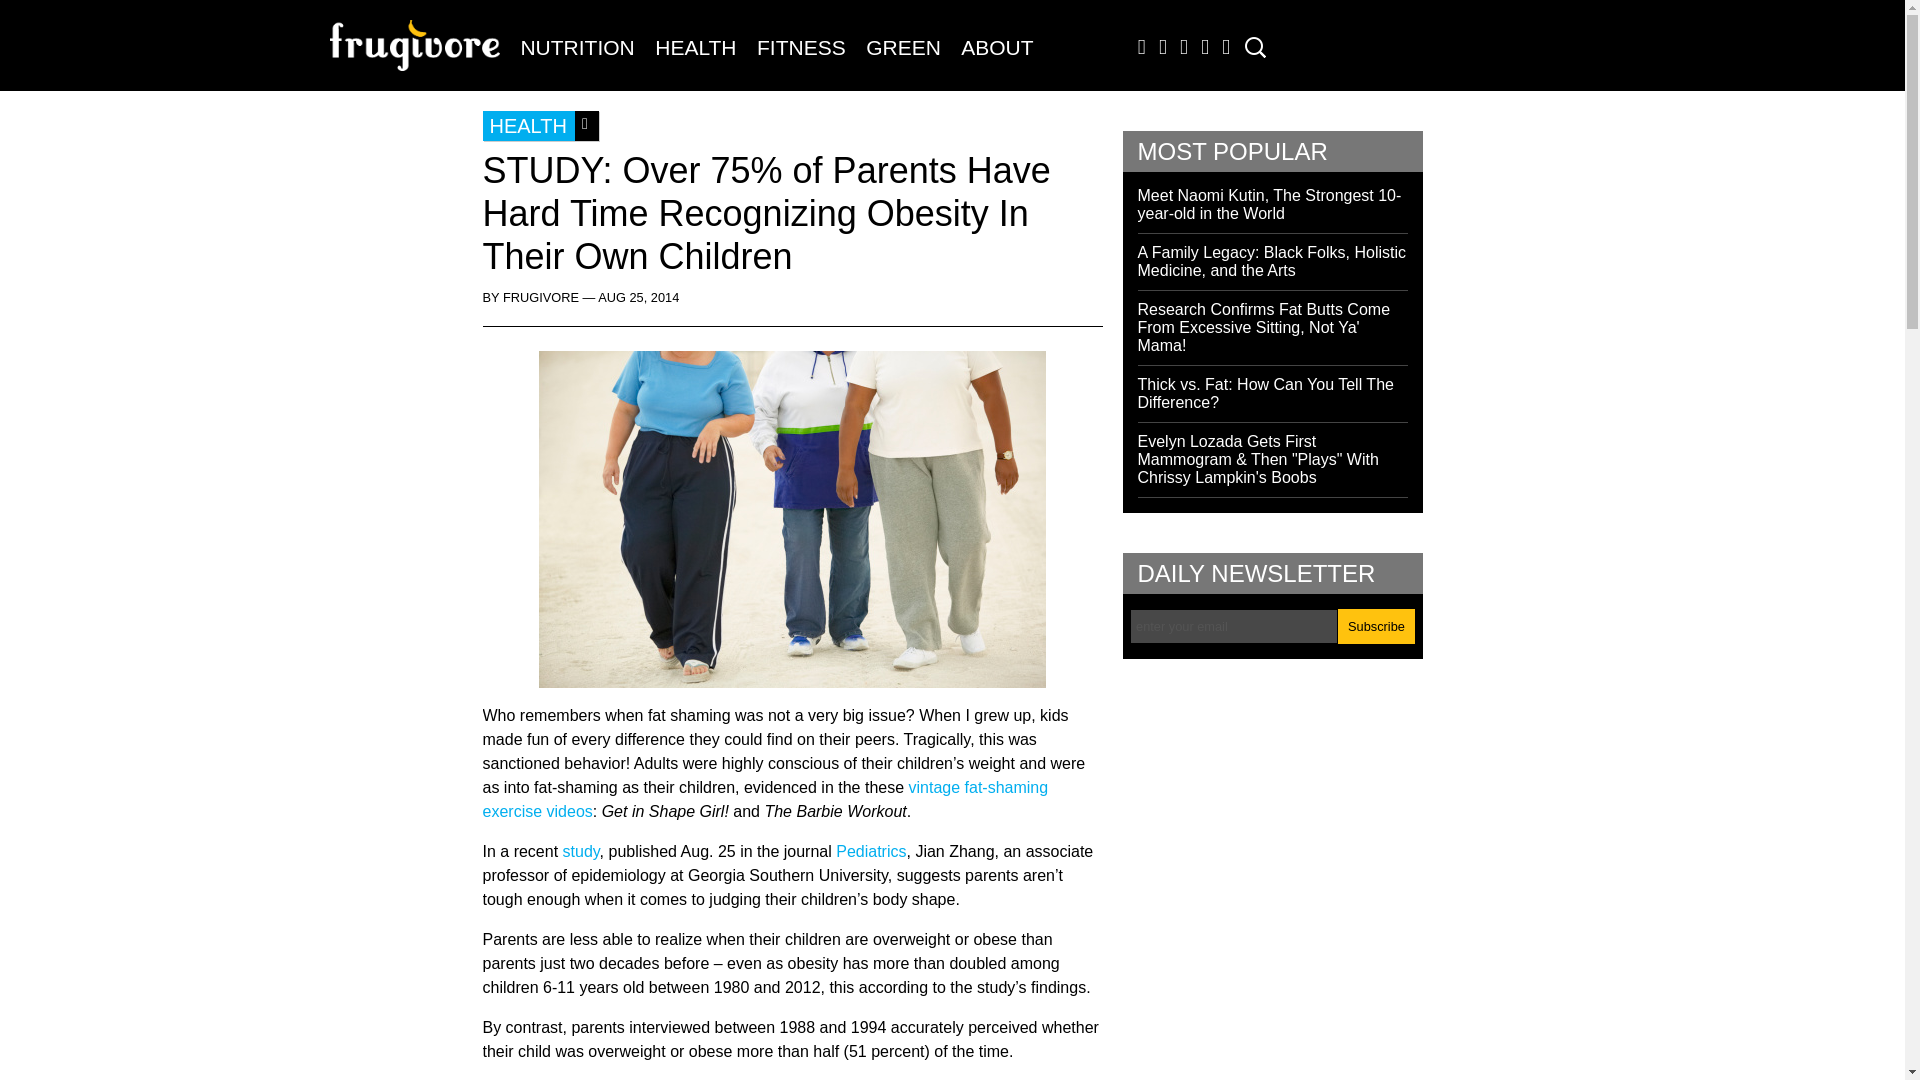  Describe the element at coordinates (580, 851) in the screenshot. I see `study` at that location.